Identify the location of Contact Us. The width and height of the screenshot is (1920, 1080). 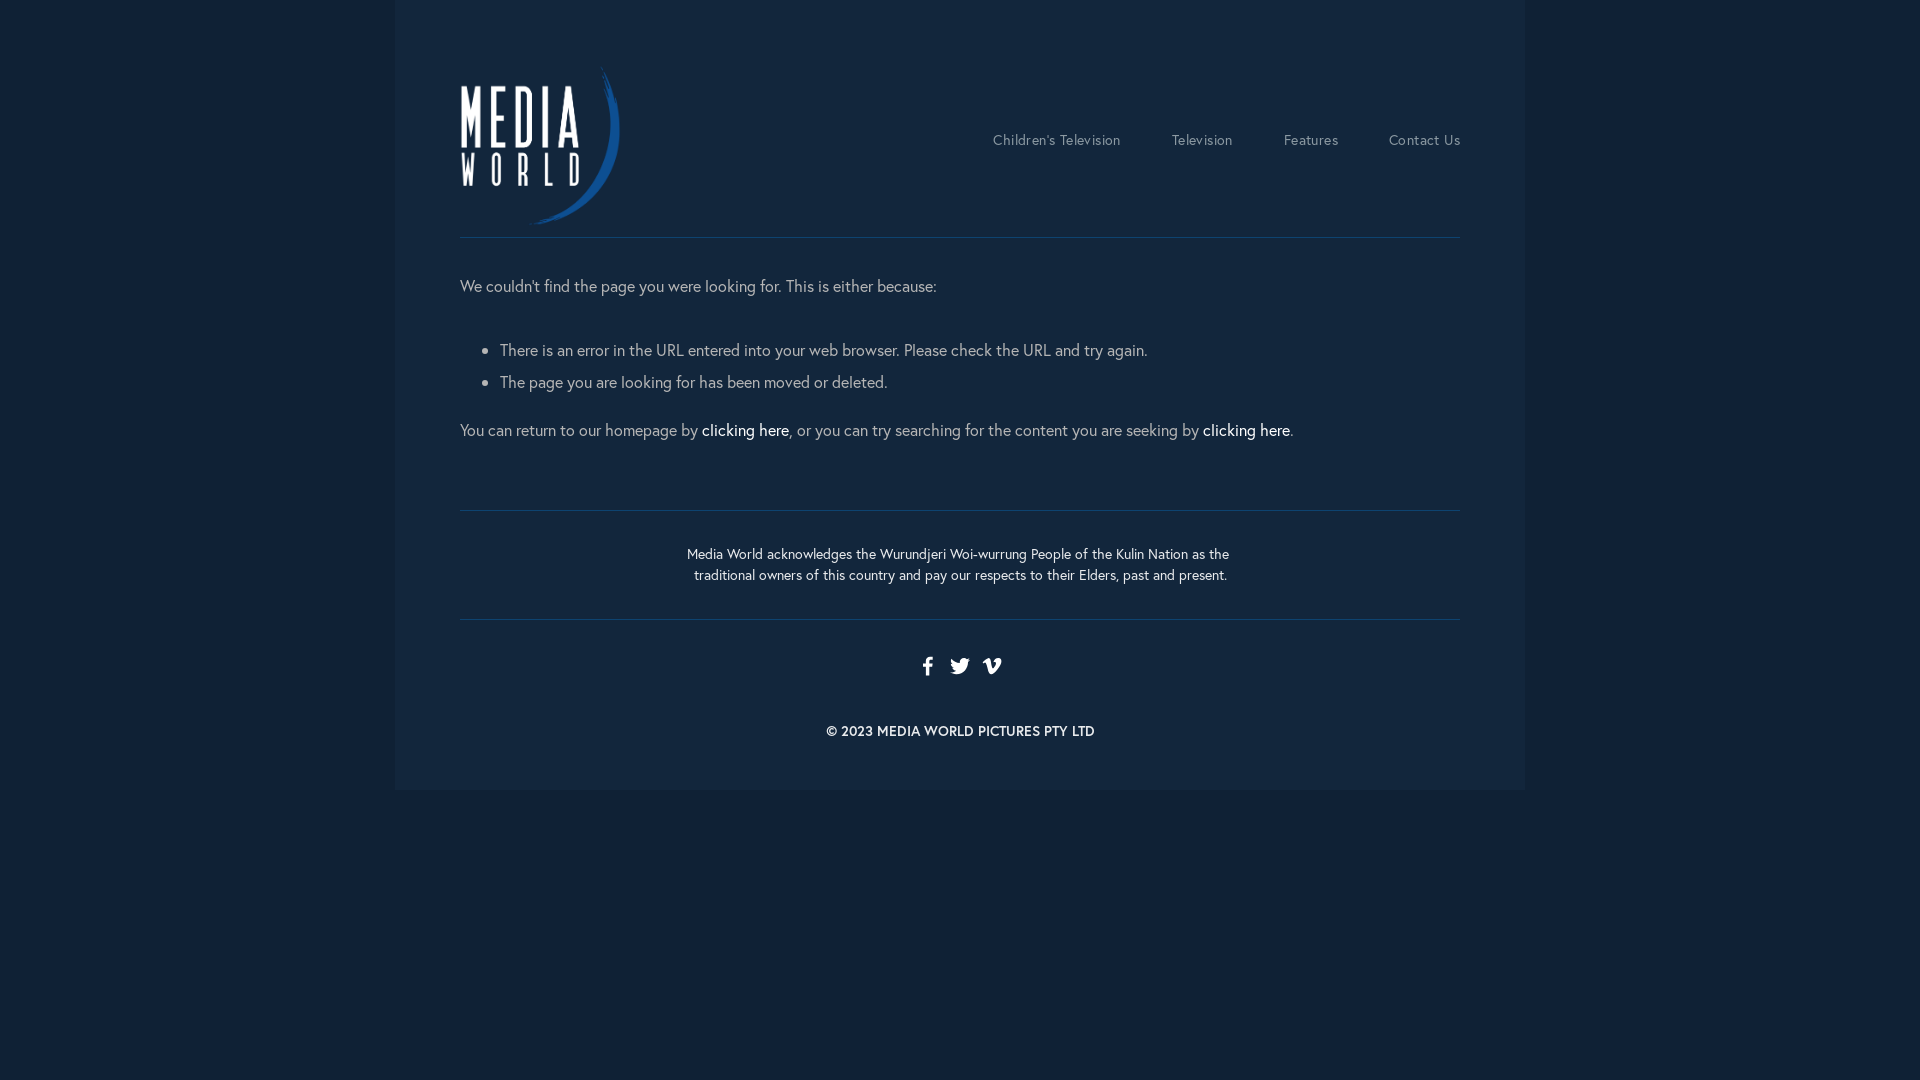
(1424, 141).